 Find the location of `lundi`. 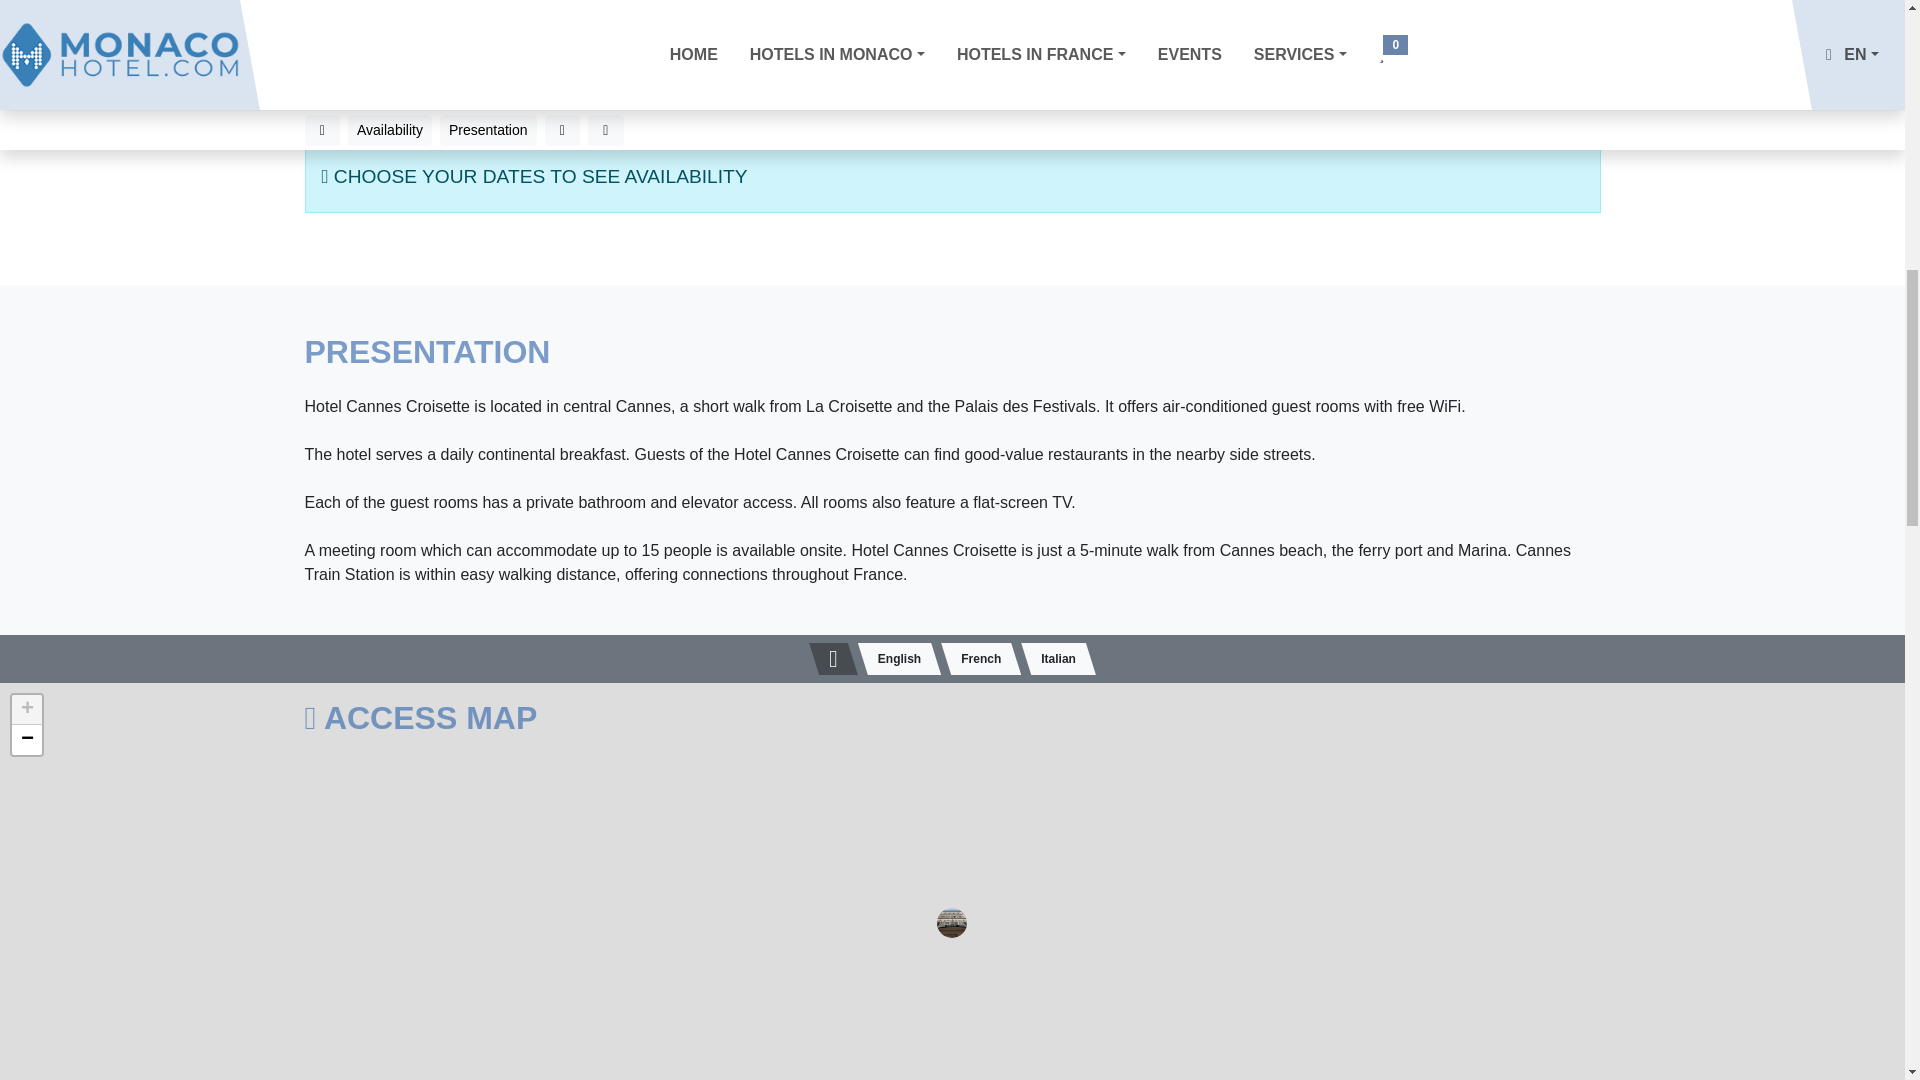

lundi is located at coordinates (349, 199).